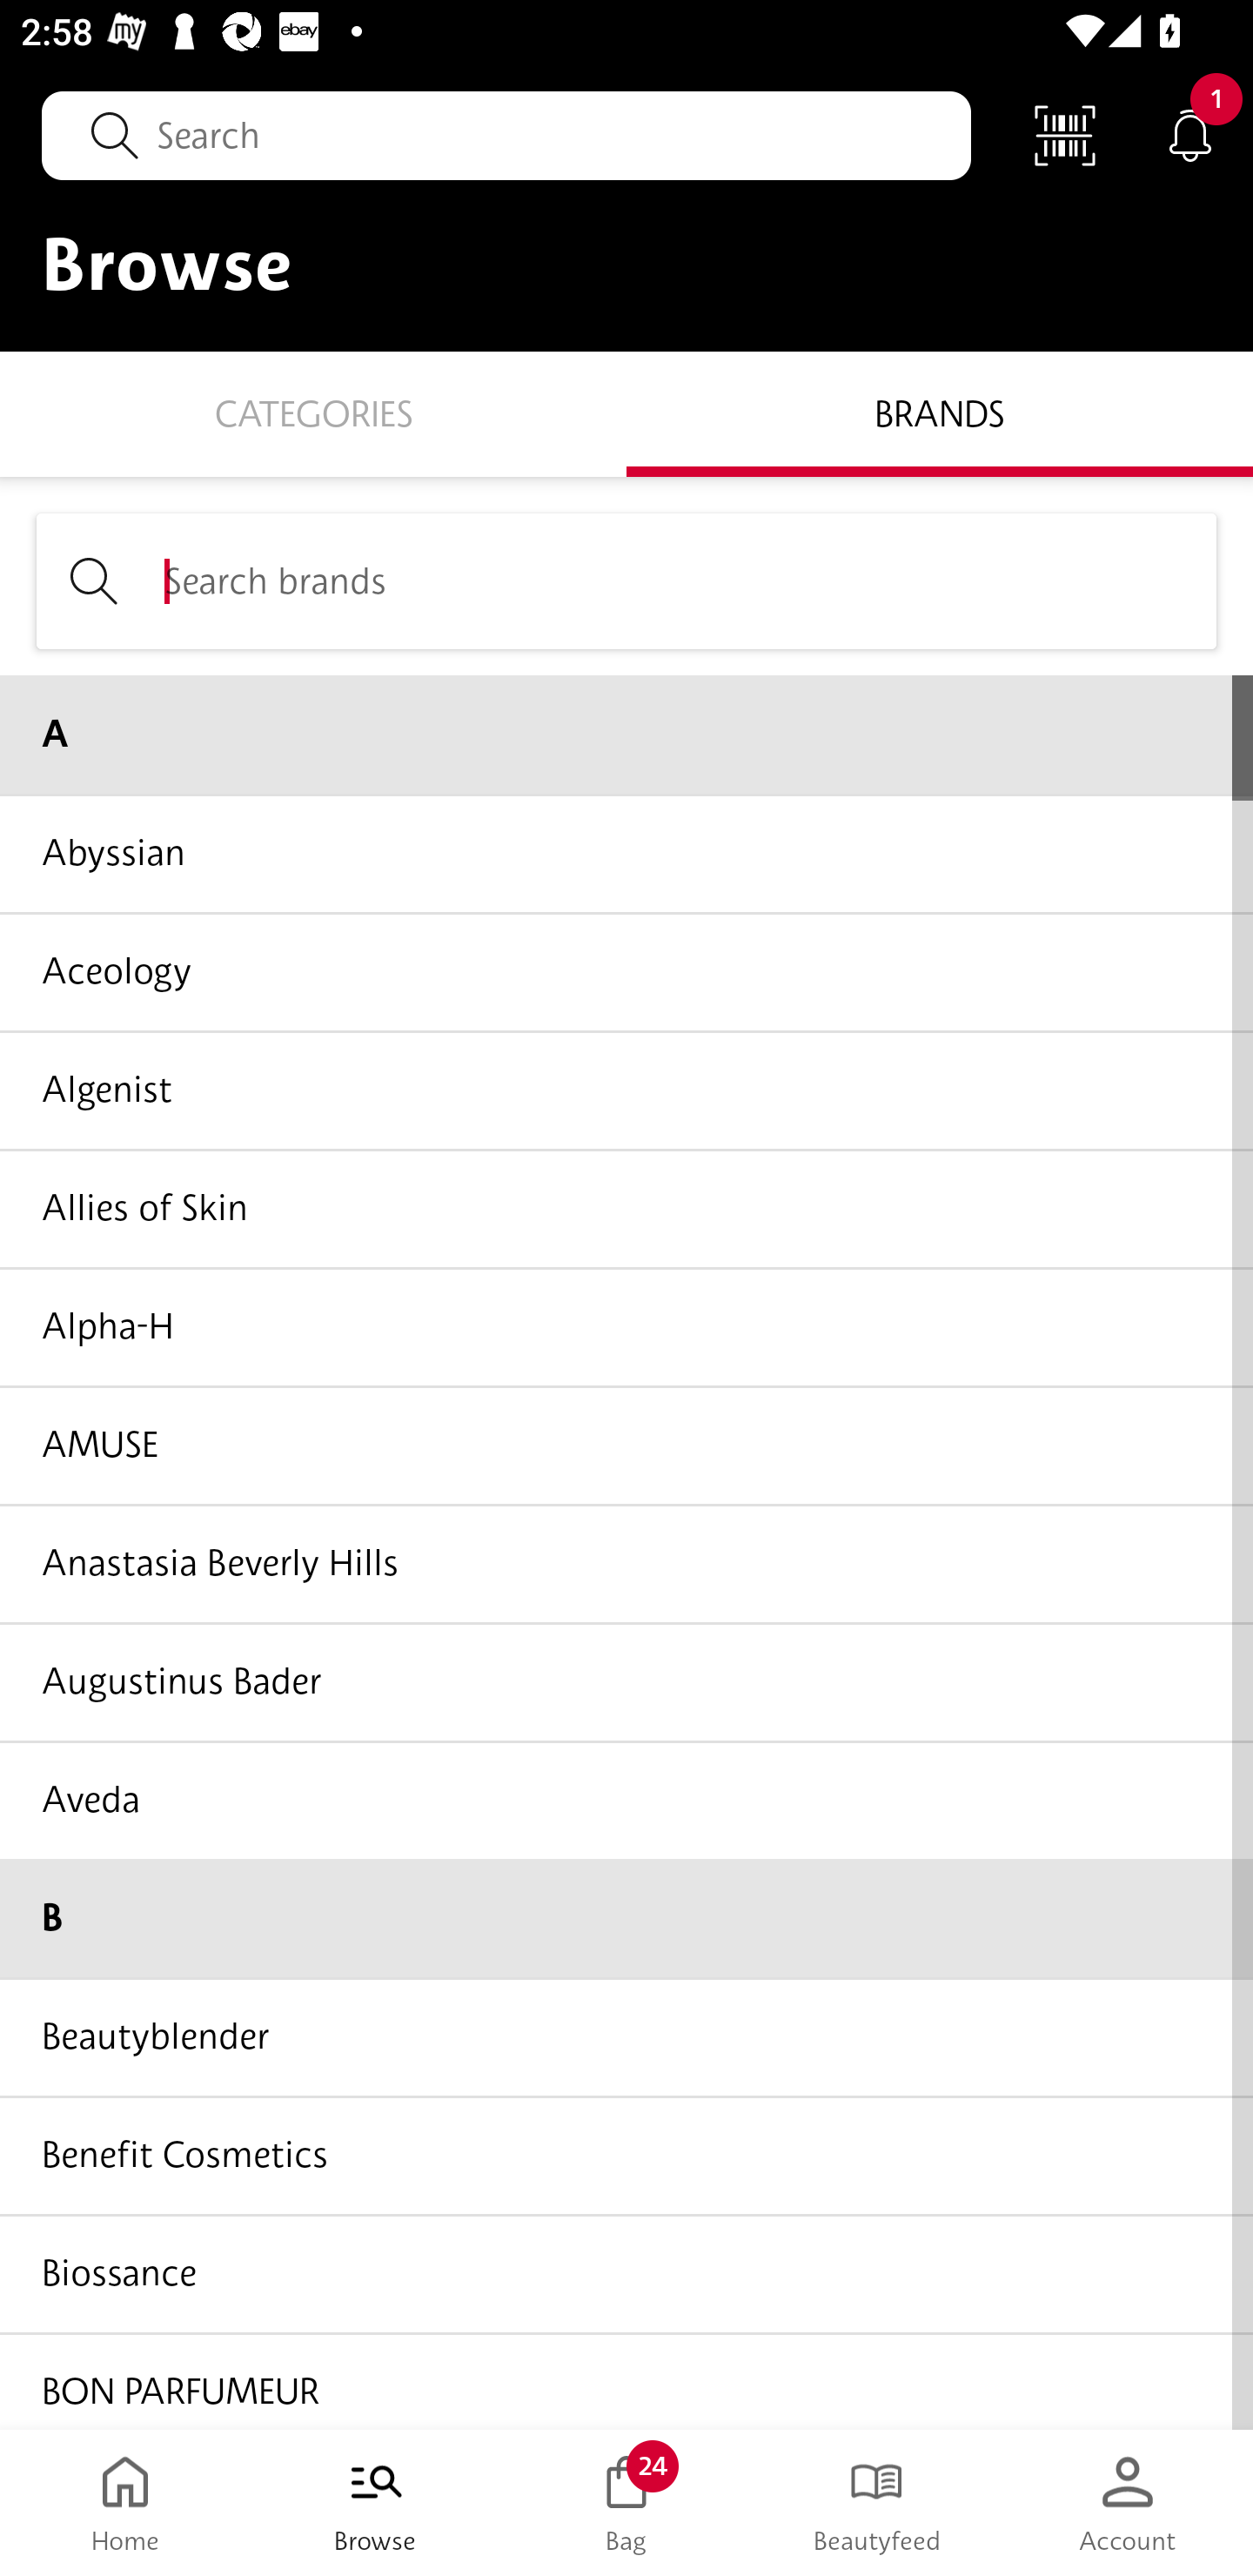 The height and width of the screenshot is (2576, 1253). I want to click on BON PARFUMEUR, so click(626, 2379).